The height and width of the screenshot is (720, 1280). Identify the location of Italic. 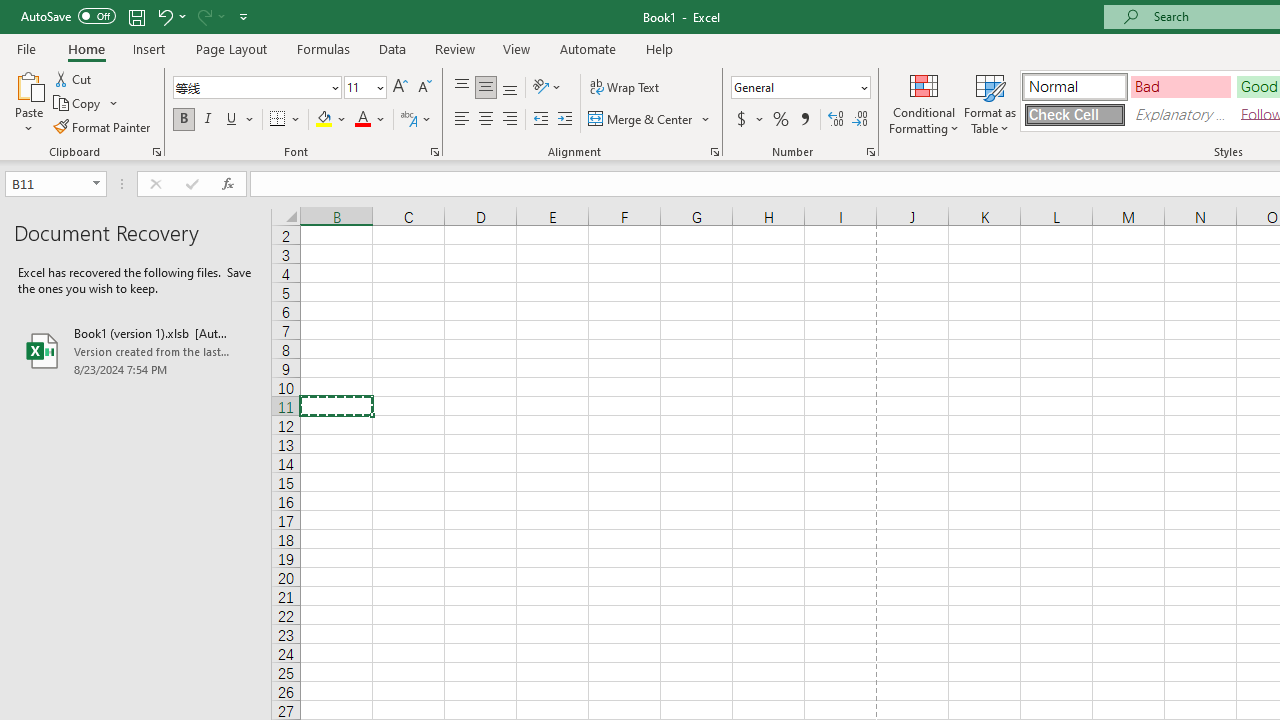
(208, 120).